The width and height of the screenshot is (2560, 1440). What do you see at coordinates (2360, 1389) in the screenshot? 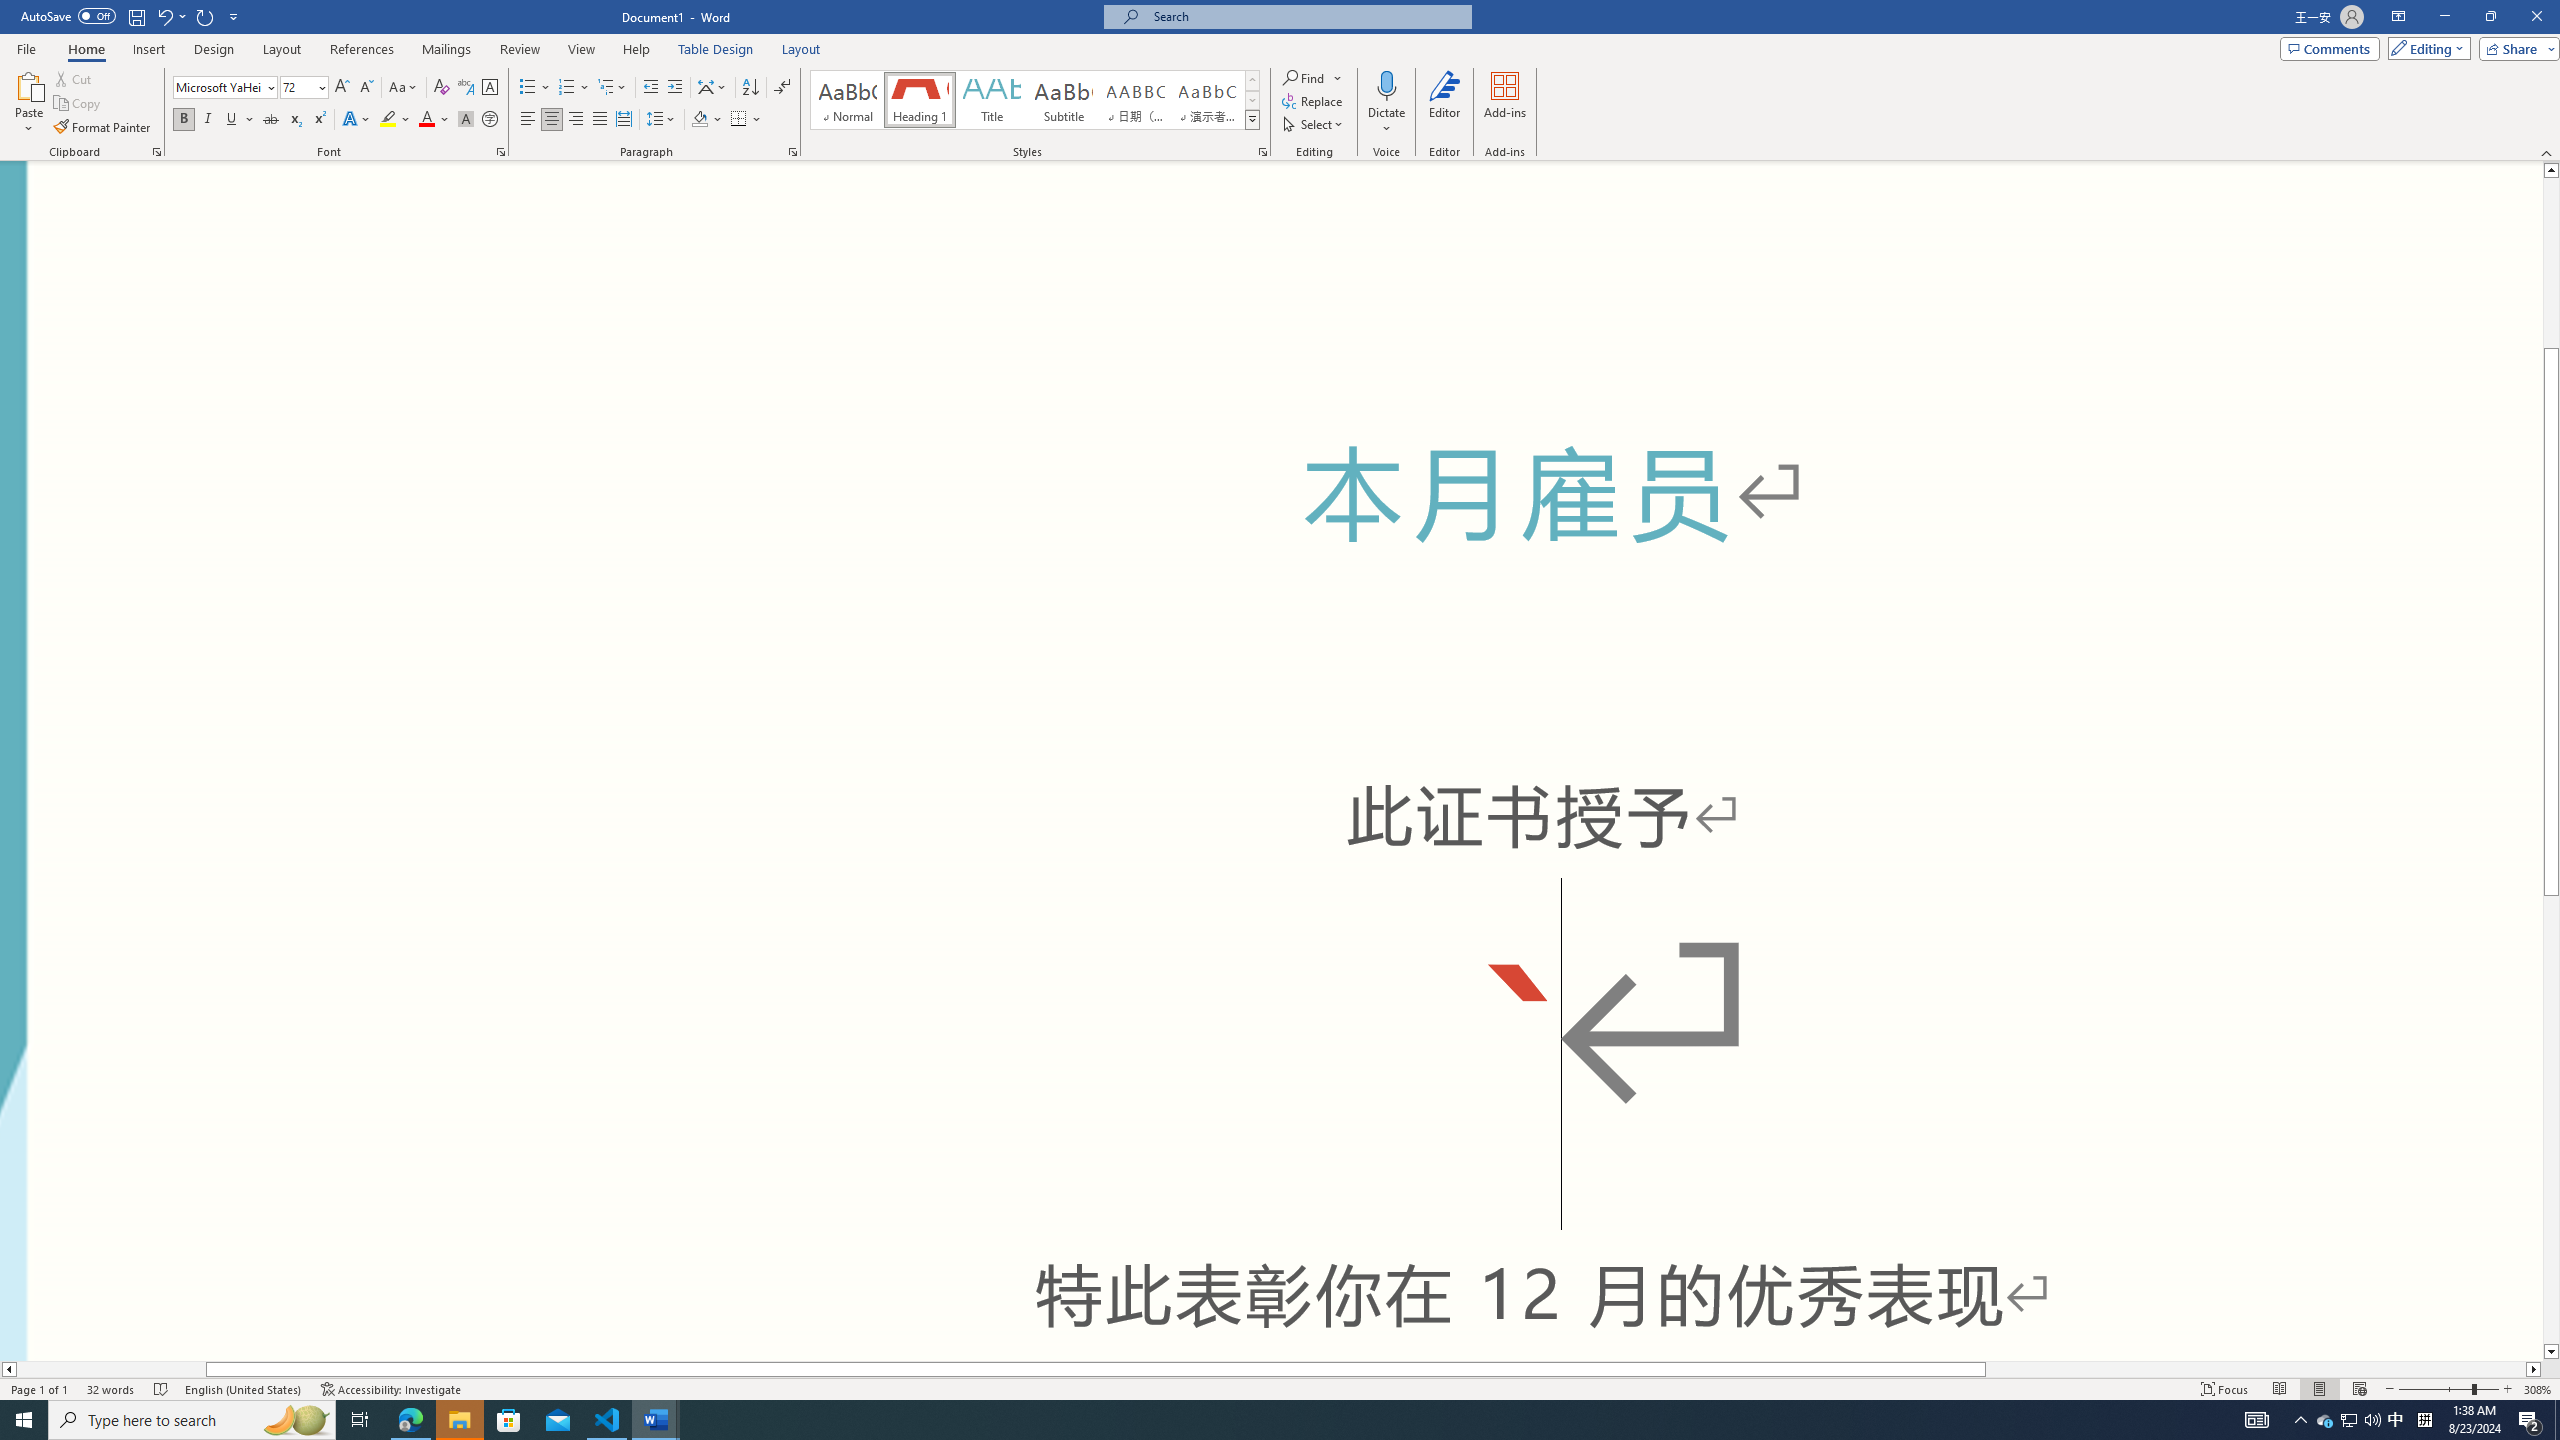
I see `Web Layout` at bounding box center [2360, 1389].